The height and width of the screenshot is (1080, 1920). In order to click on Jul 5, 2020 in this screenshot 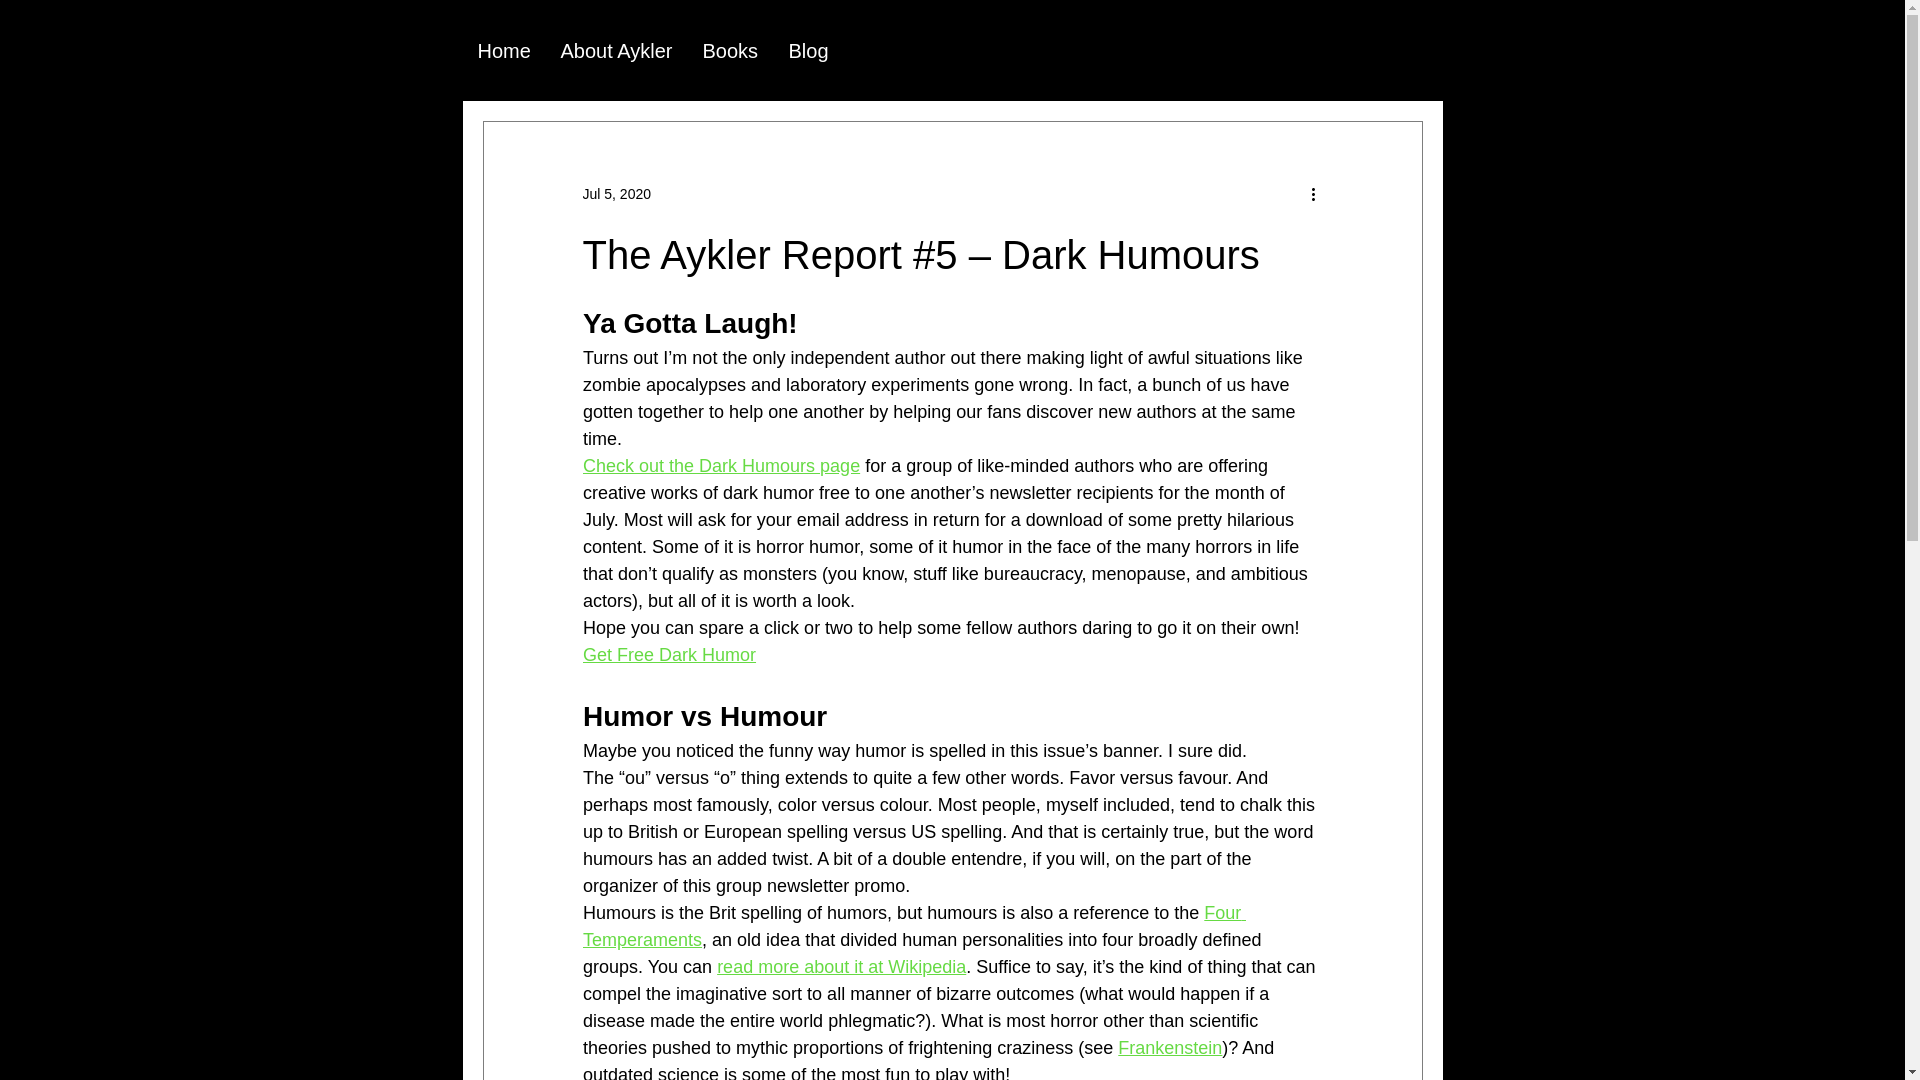, I will do `click(616, 193)`.